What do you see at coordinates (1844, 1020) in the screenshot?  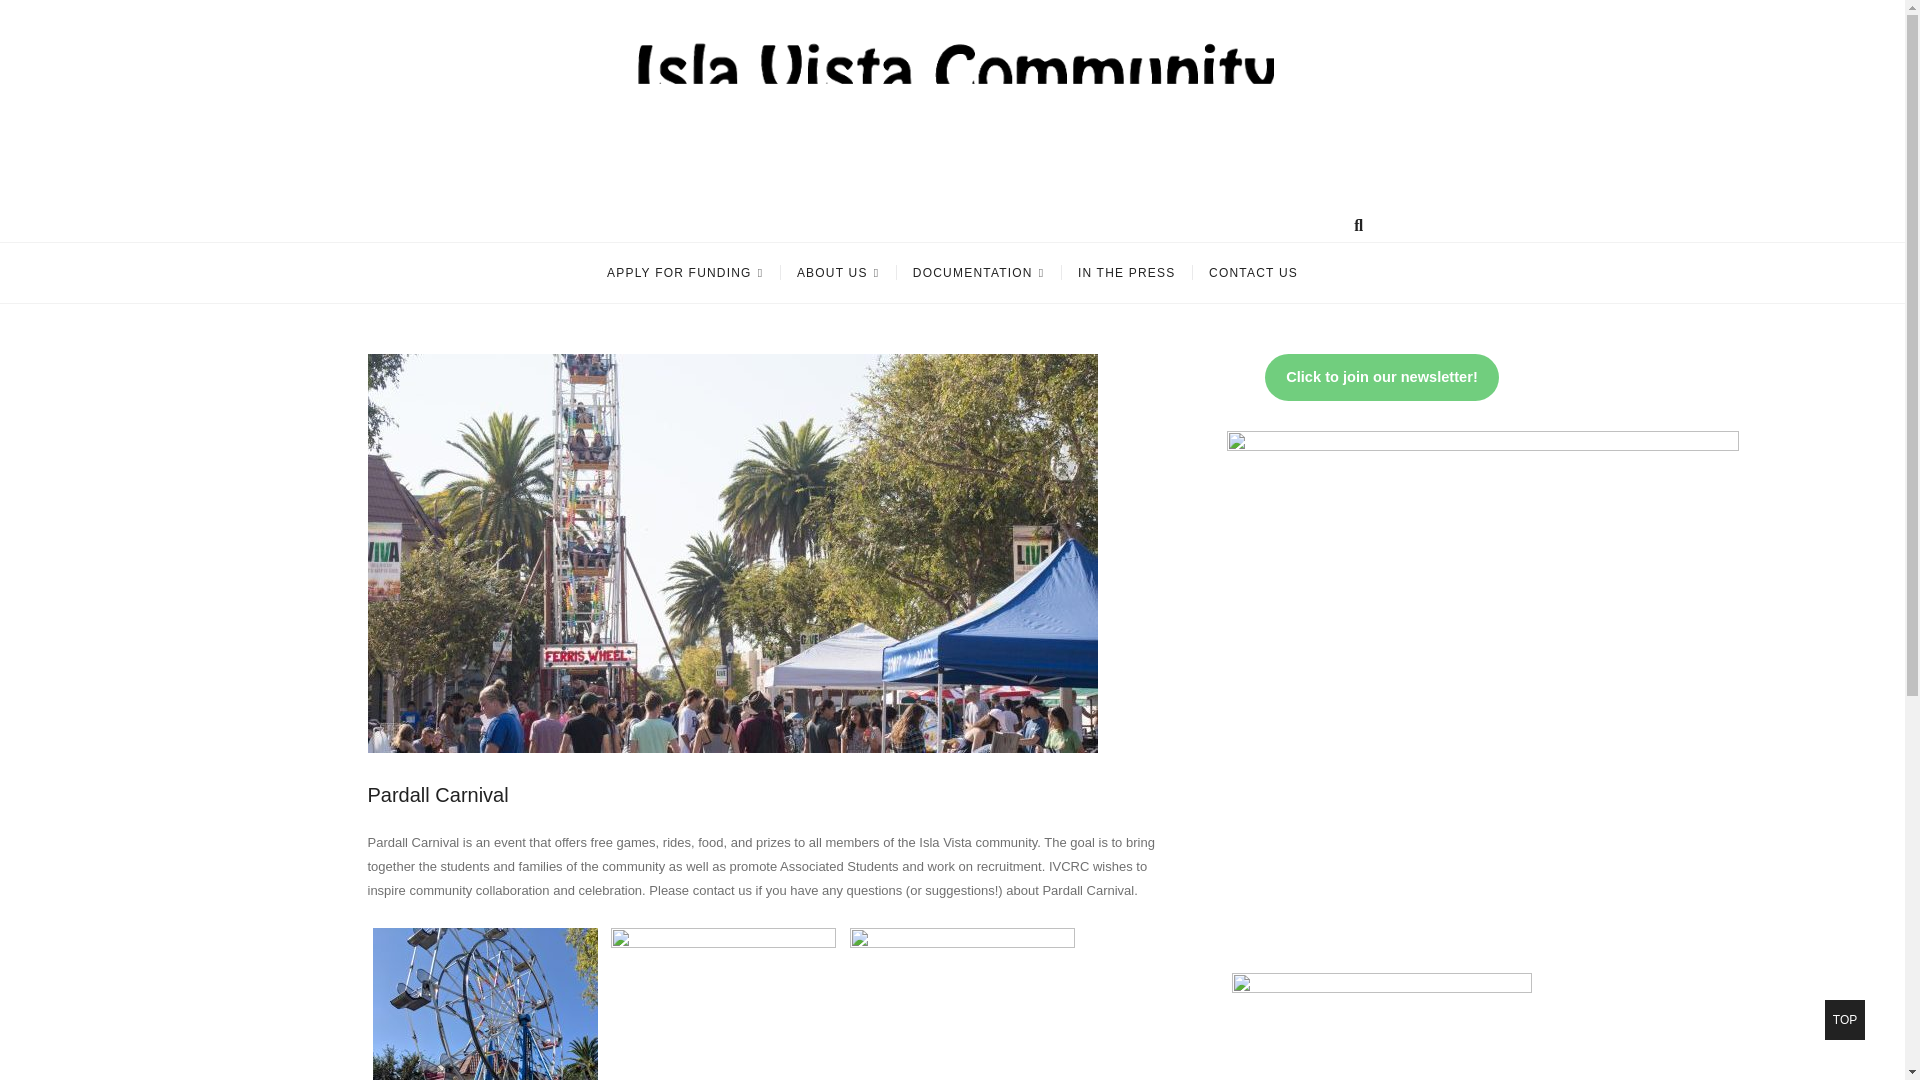 I see `Click to join our newsletter!` at bounding box center [1844, 1020].